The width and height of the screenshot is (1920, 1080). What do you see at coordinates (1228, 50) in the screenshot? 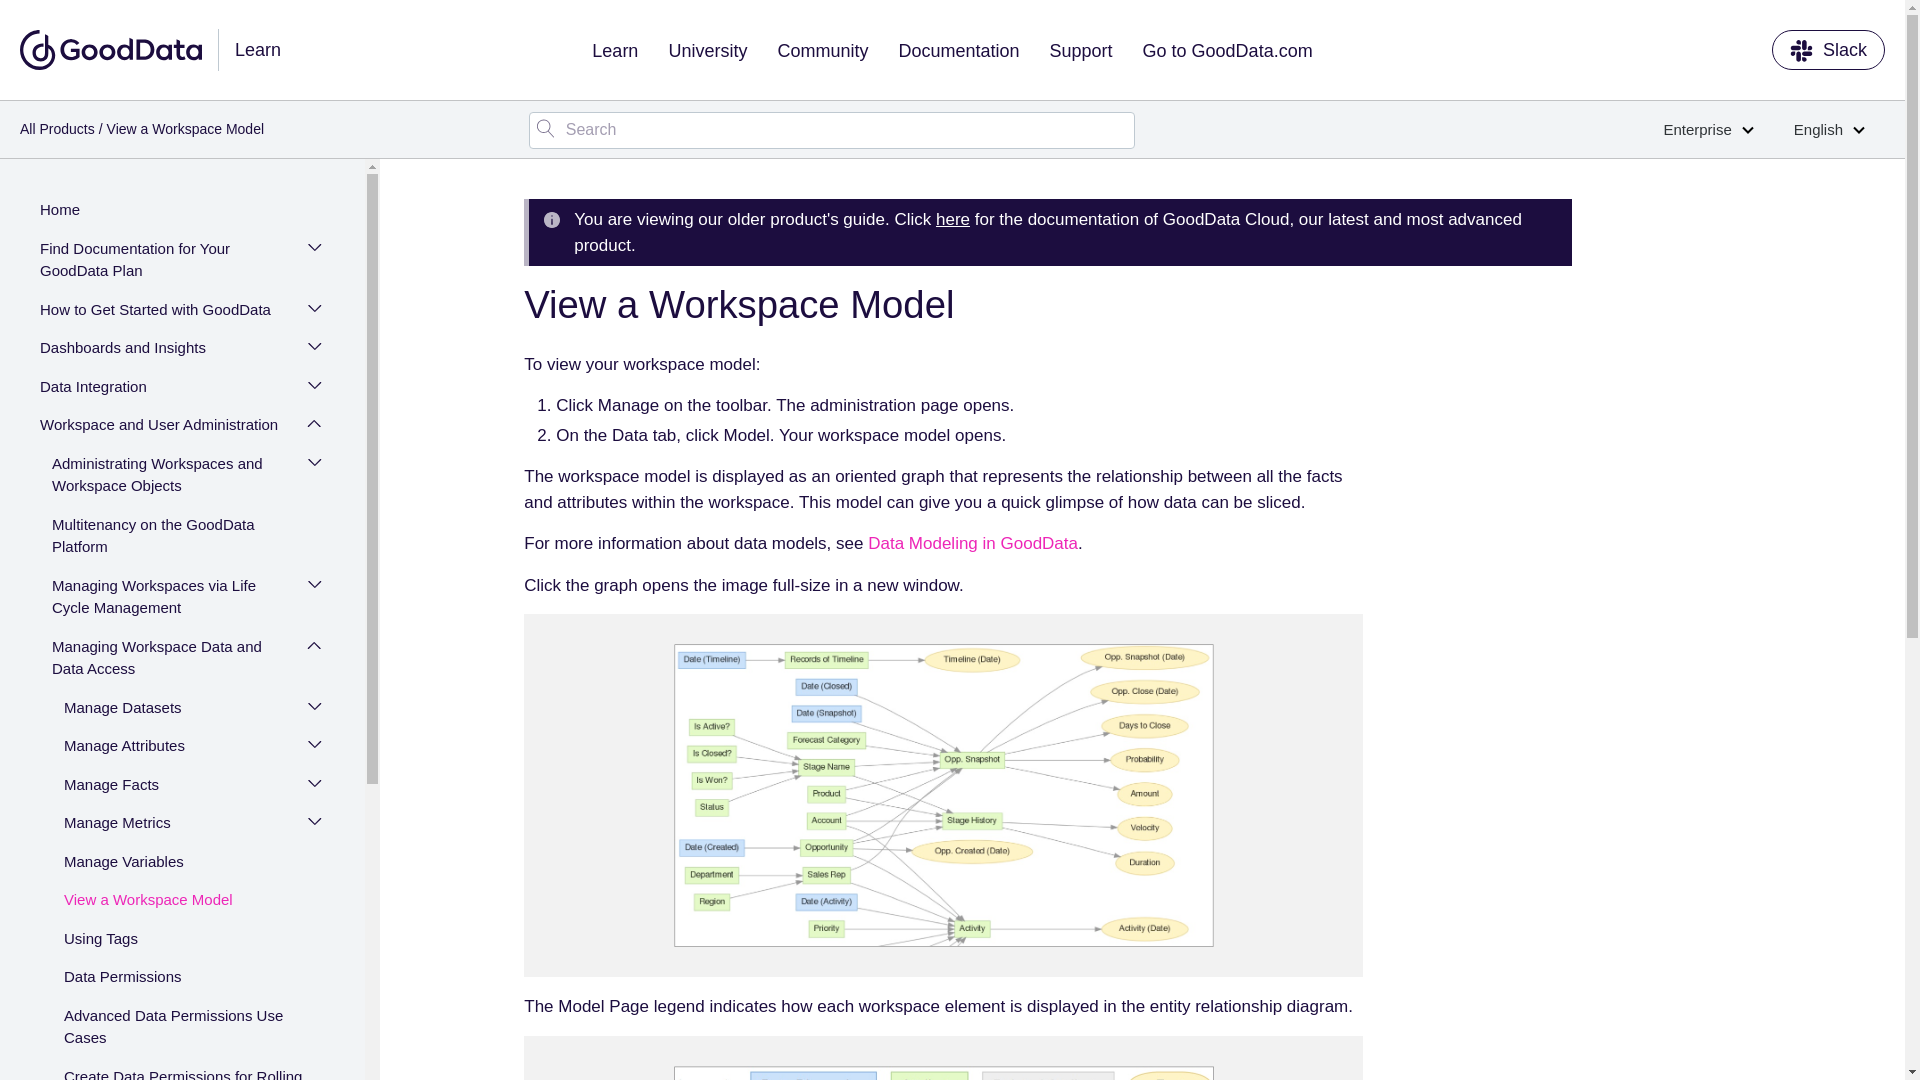
I see `Go to GoodData.com` at bounding box center [1228, 50].